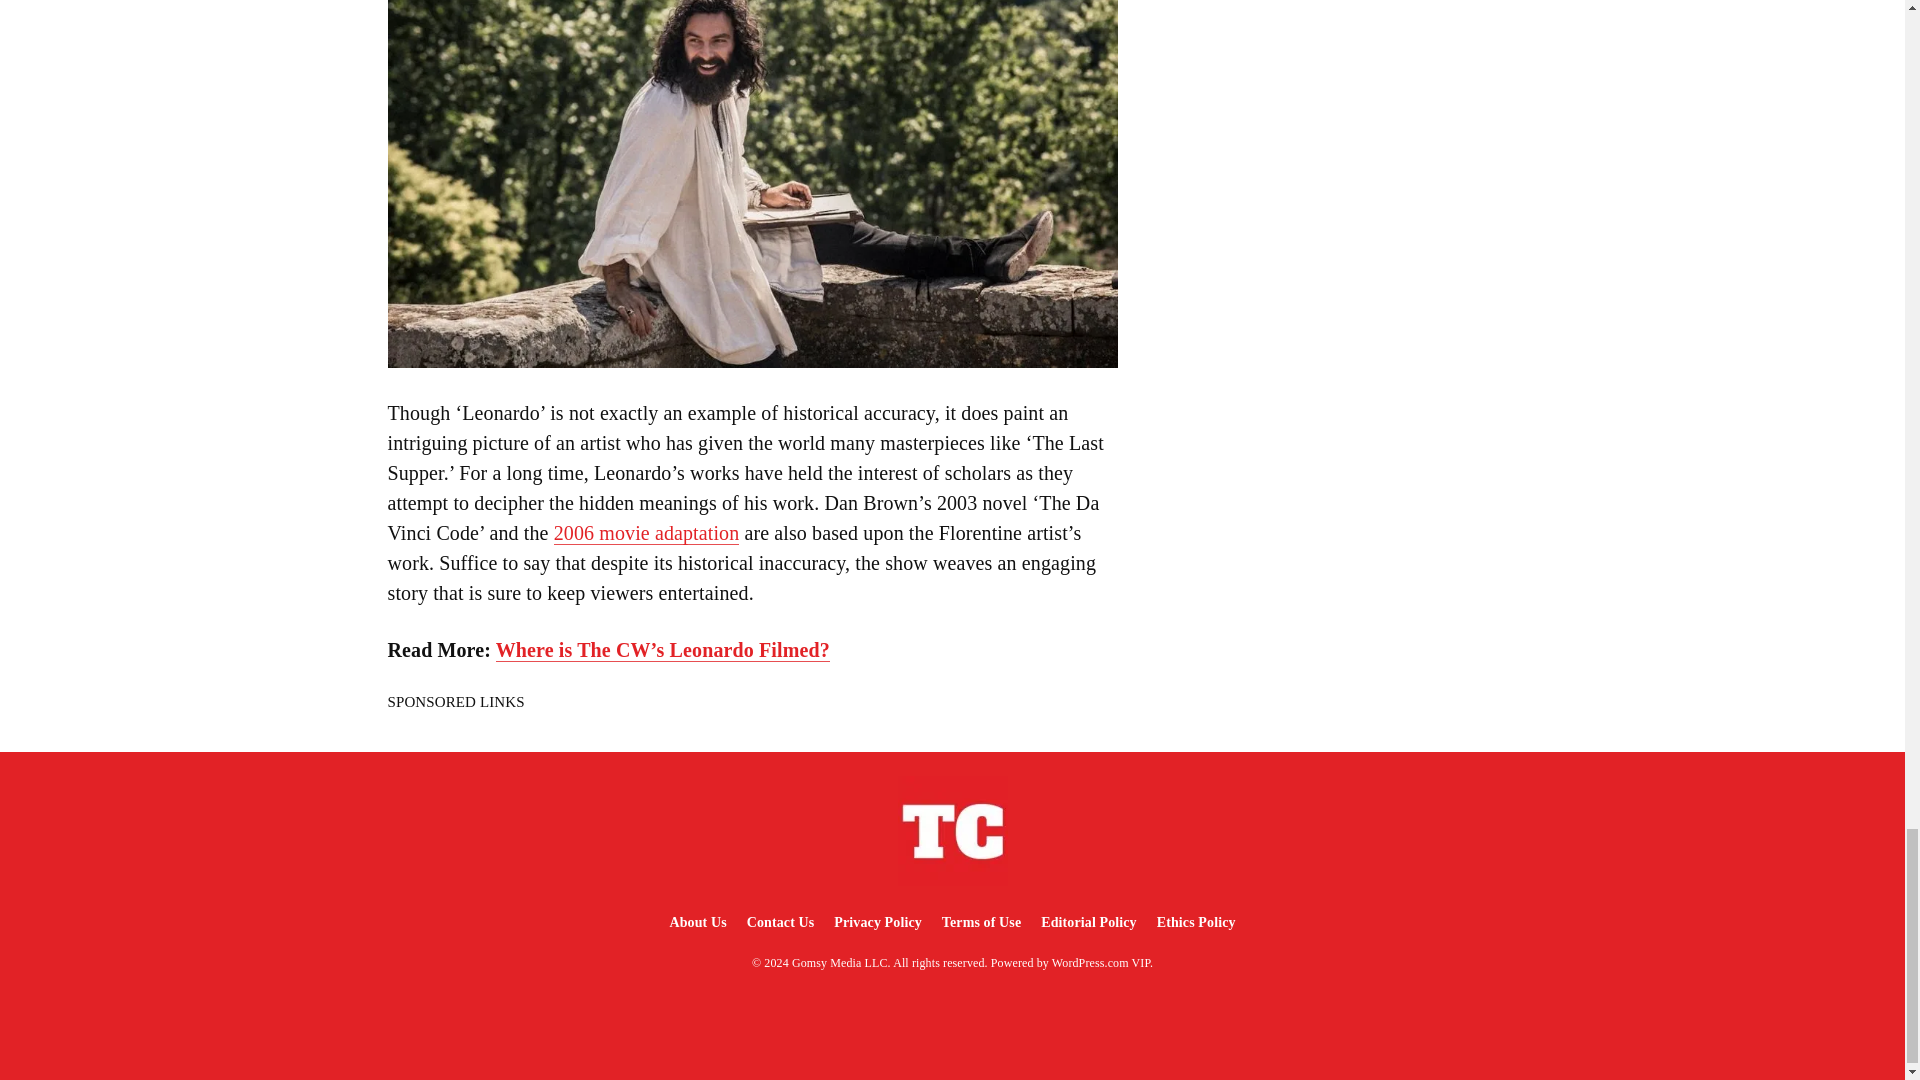  What do you see at coordinates (1196, 922) in the screenshot?
I see `Ethics Policy` at bounding box center [1196, 922].